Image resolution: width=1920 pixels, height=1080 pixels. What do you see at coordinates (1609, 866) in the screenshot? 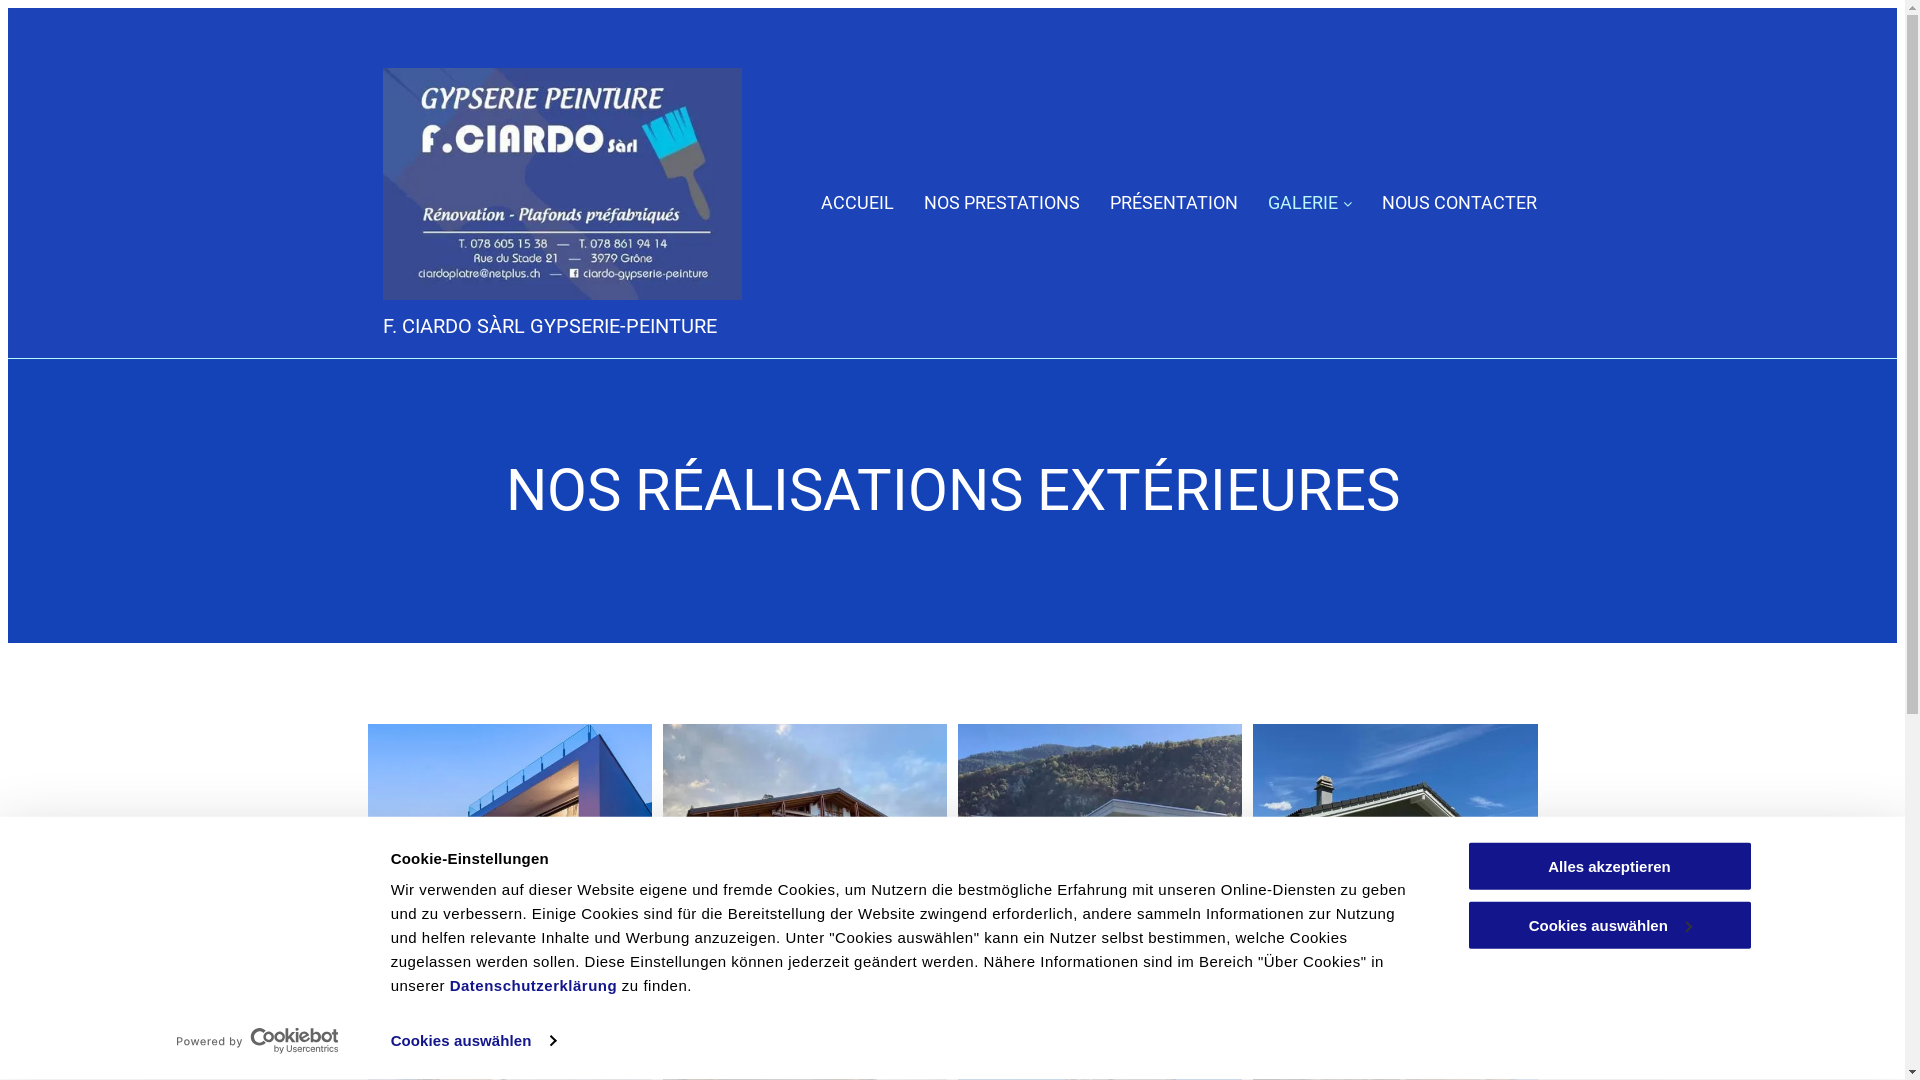
I see `Alles akzeptieren` at bounding box center [1609, 866].